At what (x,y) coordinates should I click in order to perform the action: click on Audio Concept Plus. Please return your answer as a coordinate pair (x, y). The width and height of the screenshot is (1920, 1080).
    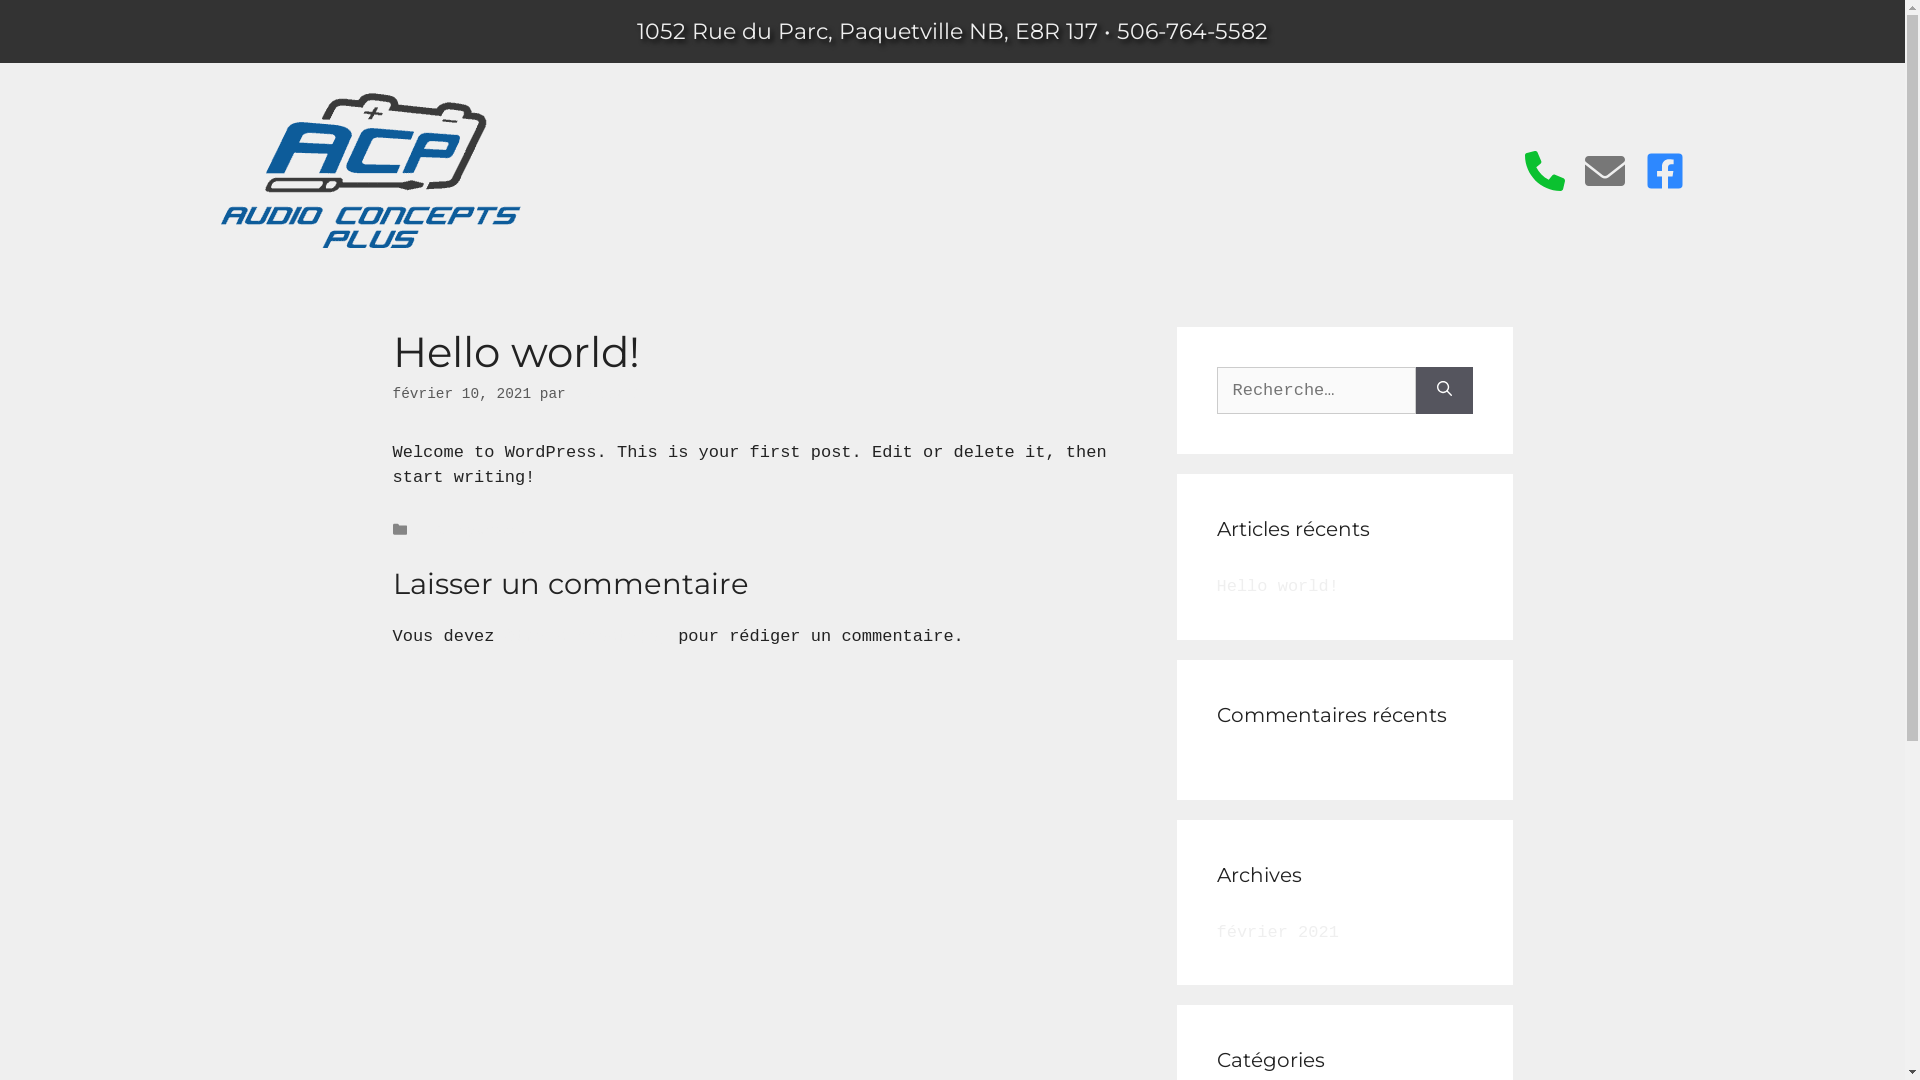
    Looking at the image, I should click on (370, 170).